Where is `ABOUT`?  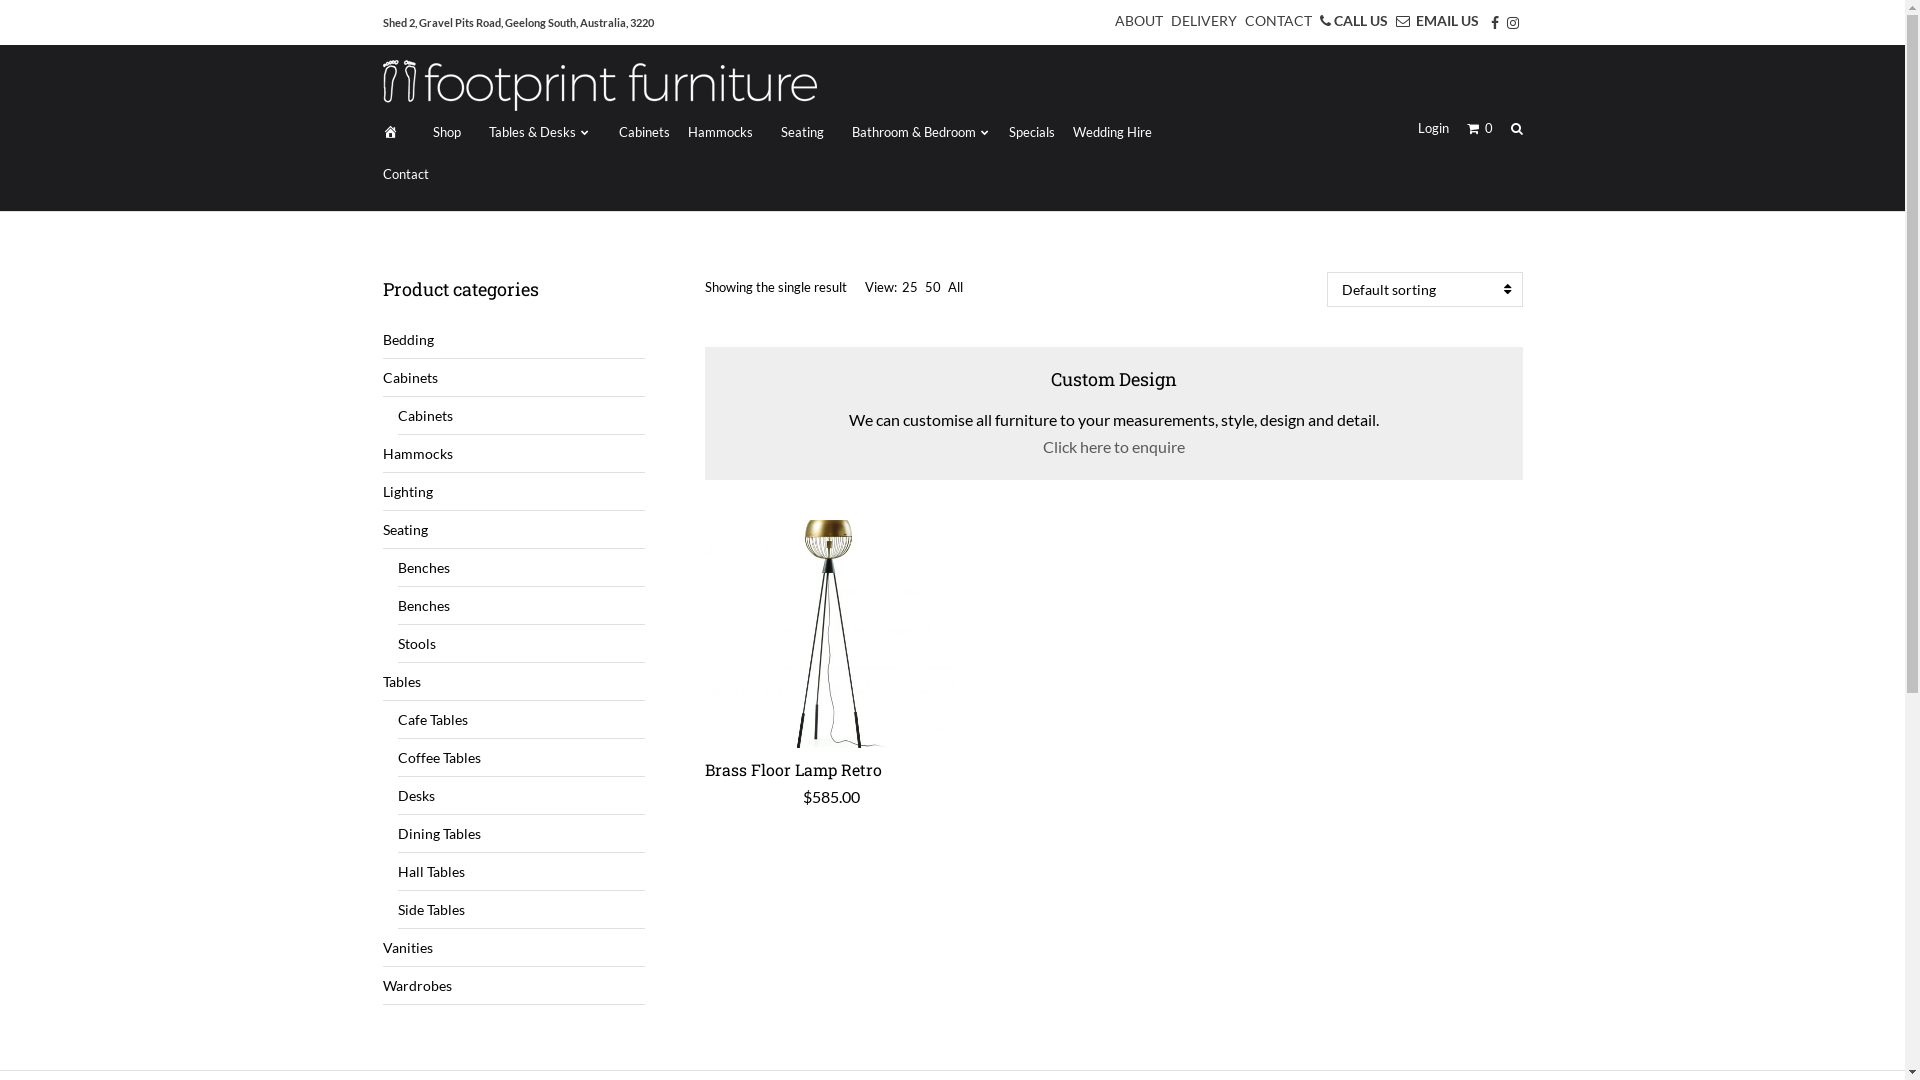
ABOUT is located at coordinates (1135, 20).